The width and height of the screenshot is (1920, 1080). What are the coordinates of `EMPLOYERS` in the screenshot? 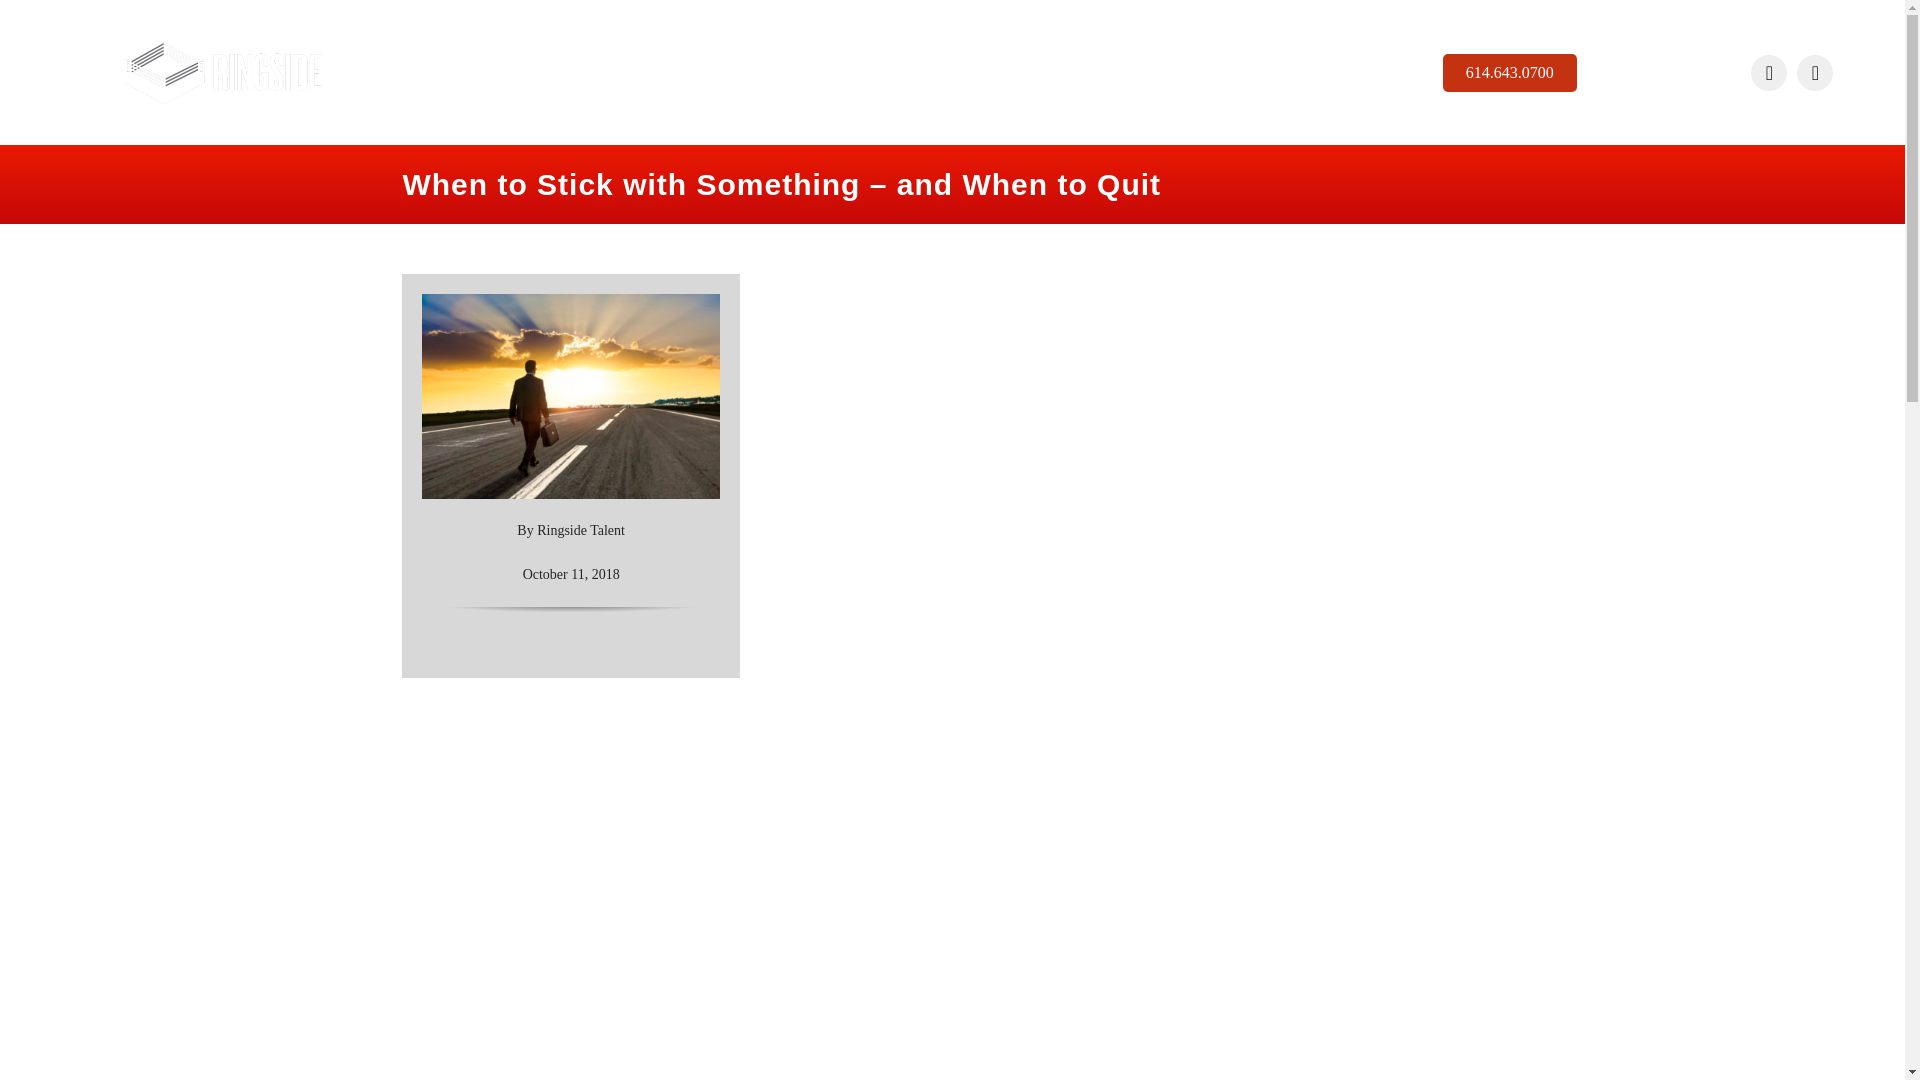 It's located at (714, 72).